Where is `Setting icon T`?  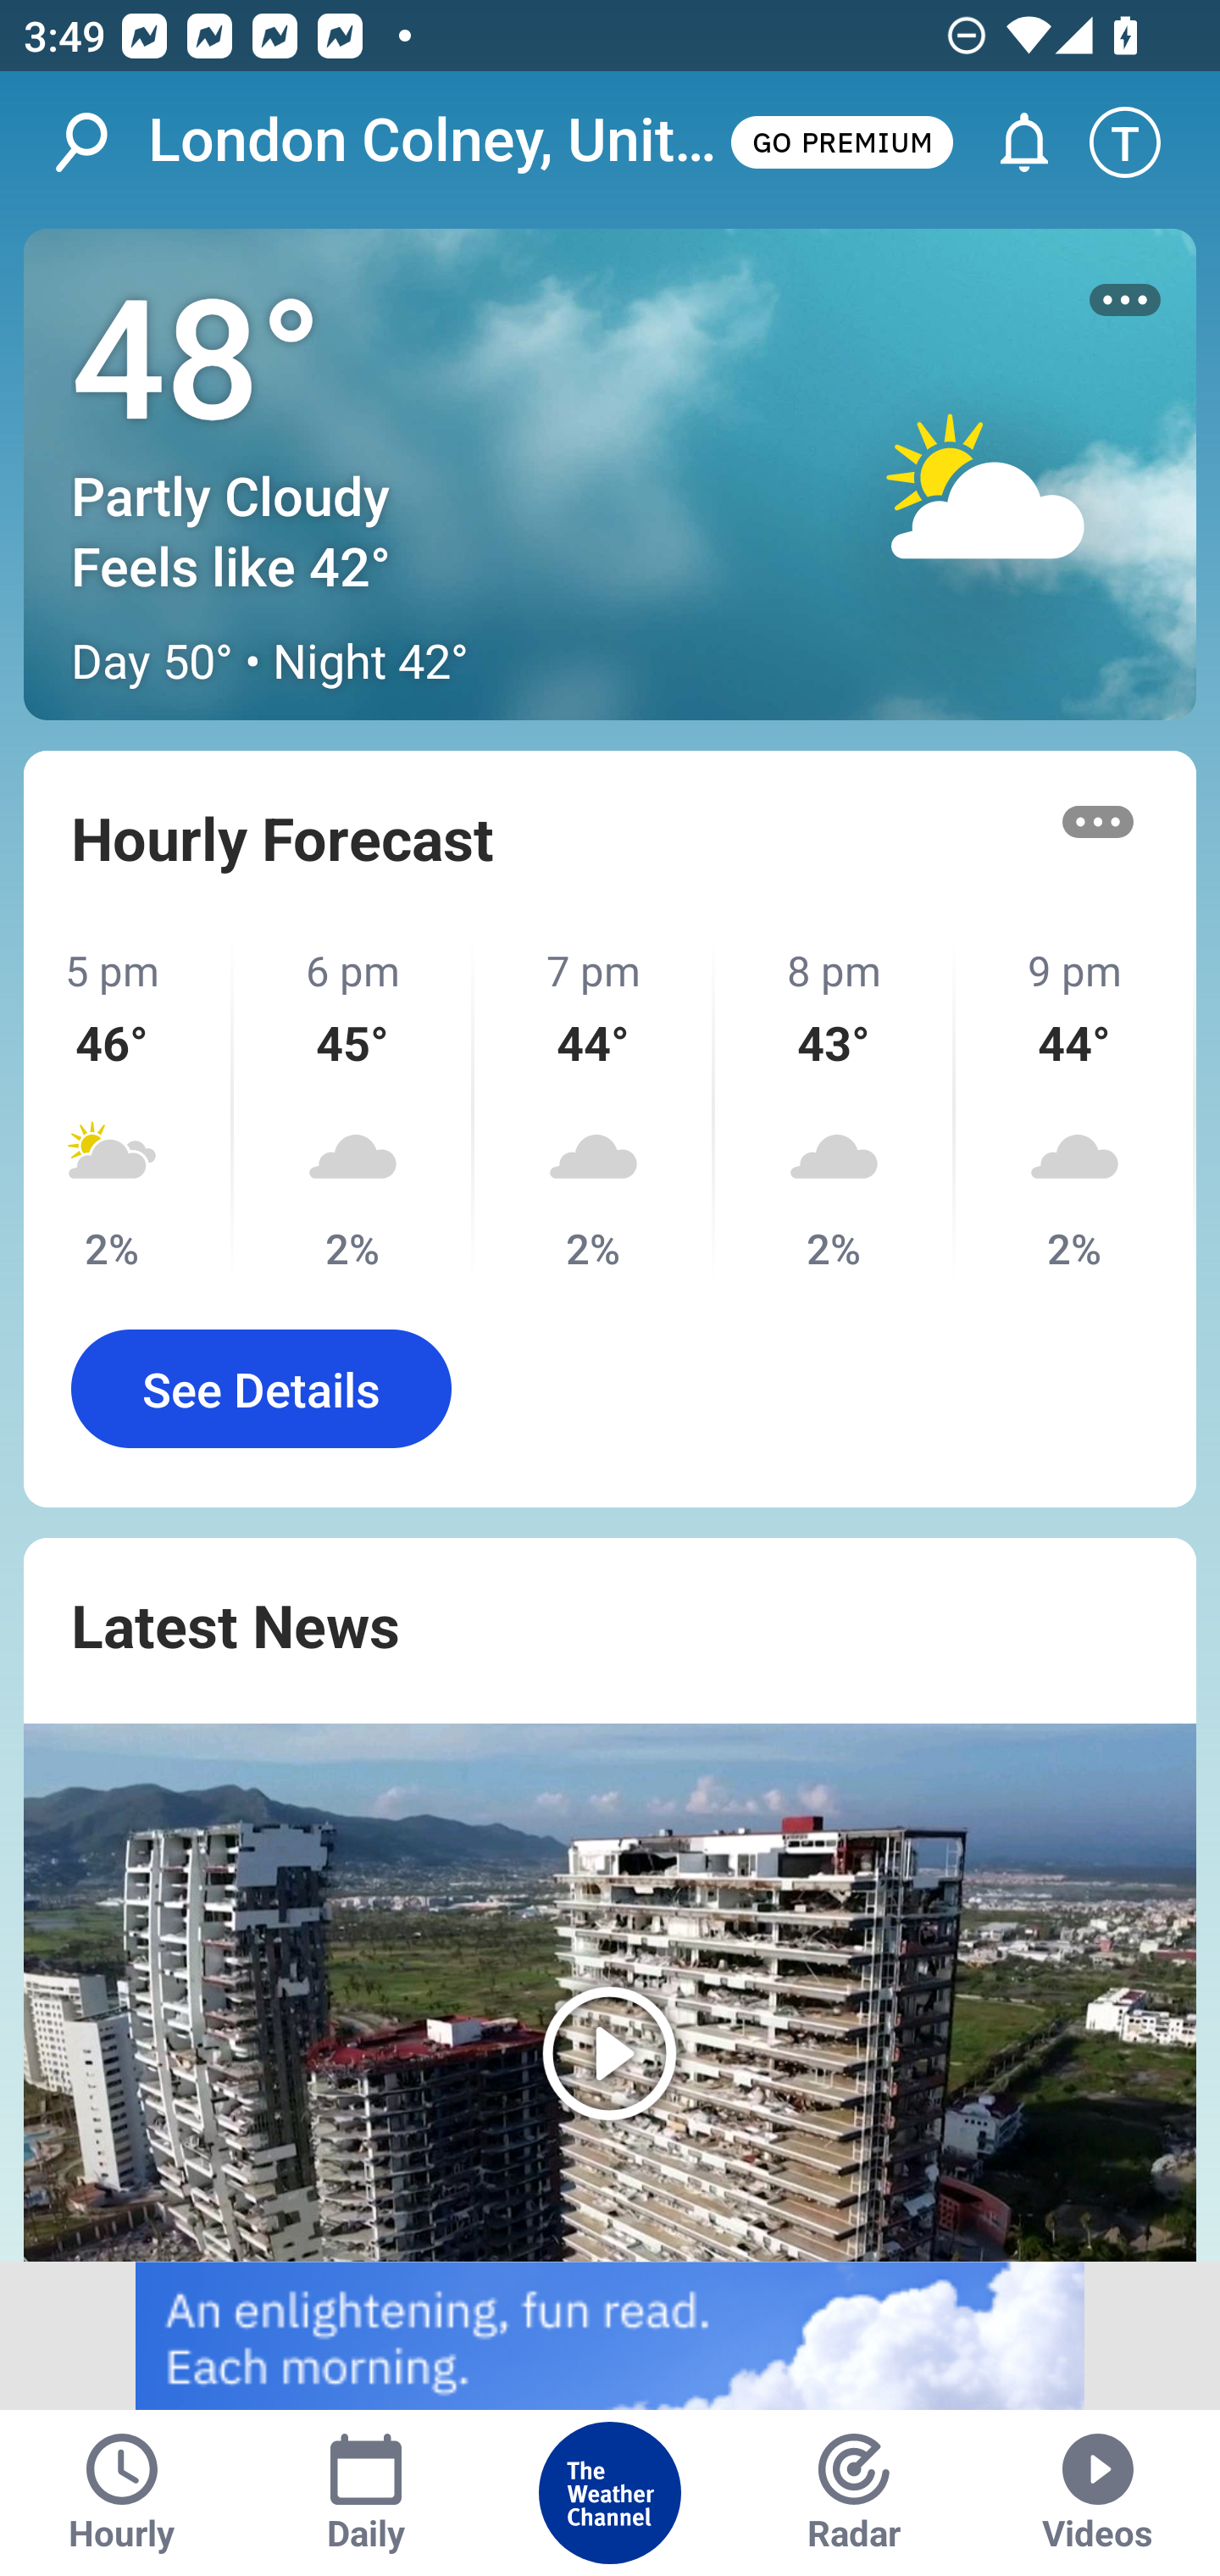 Setting icon T is located at coordinates (1140, 142).